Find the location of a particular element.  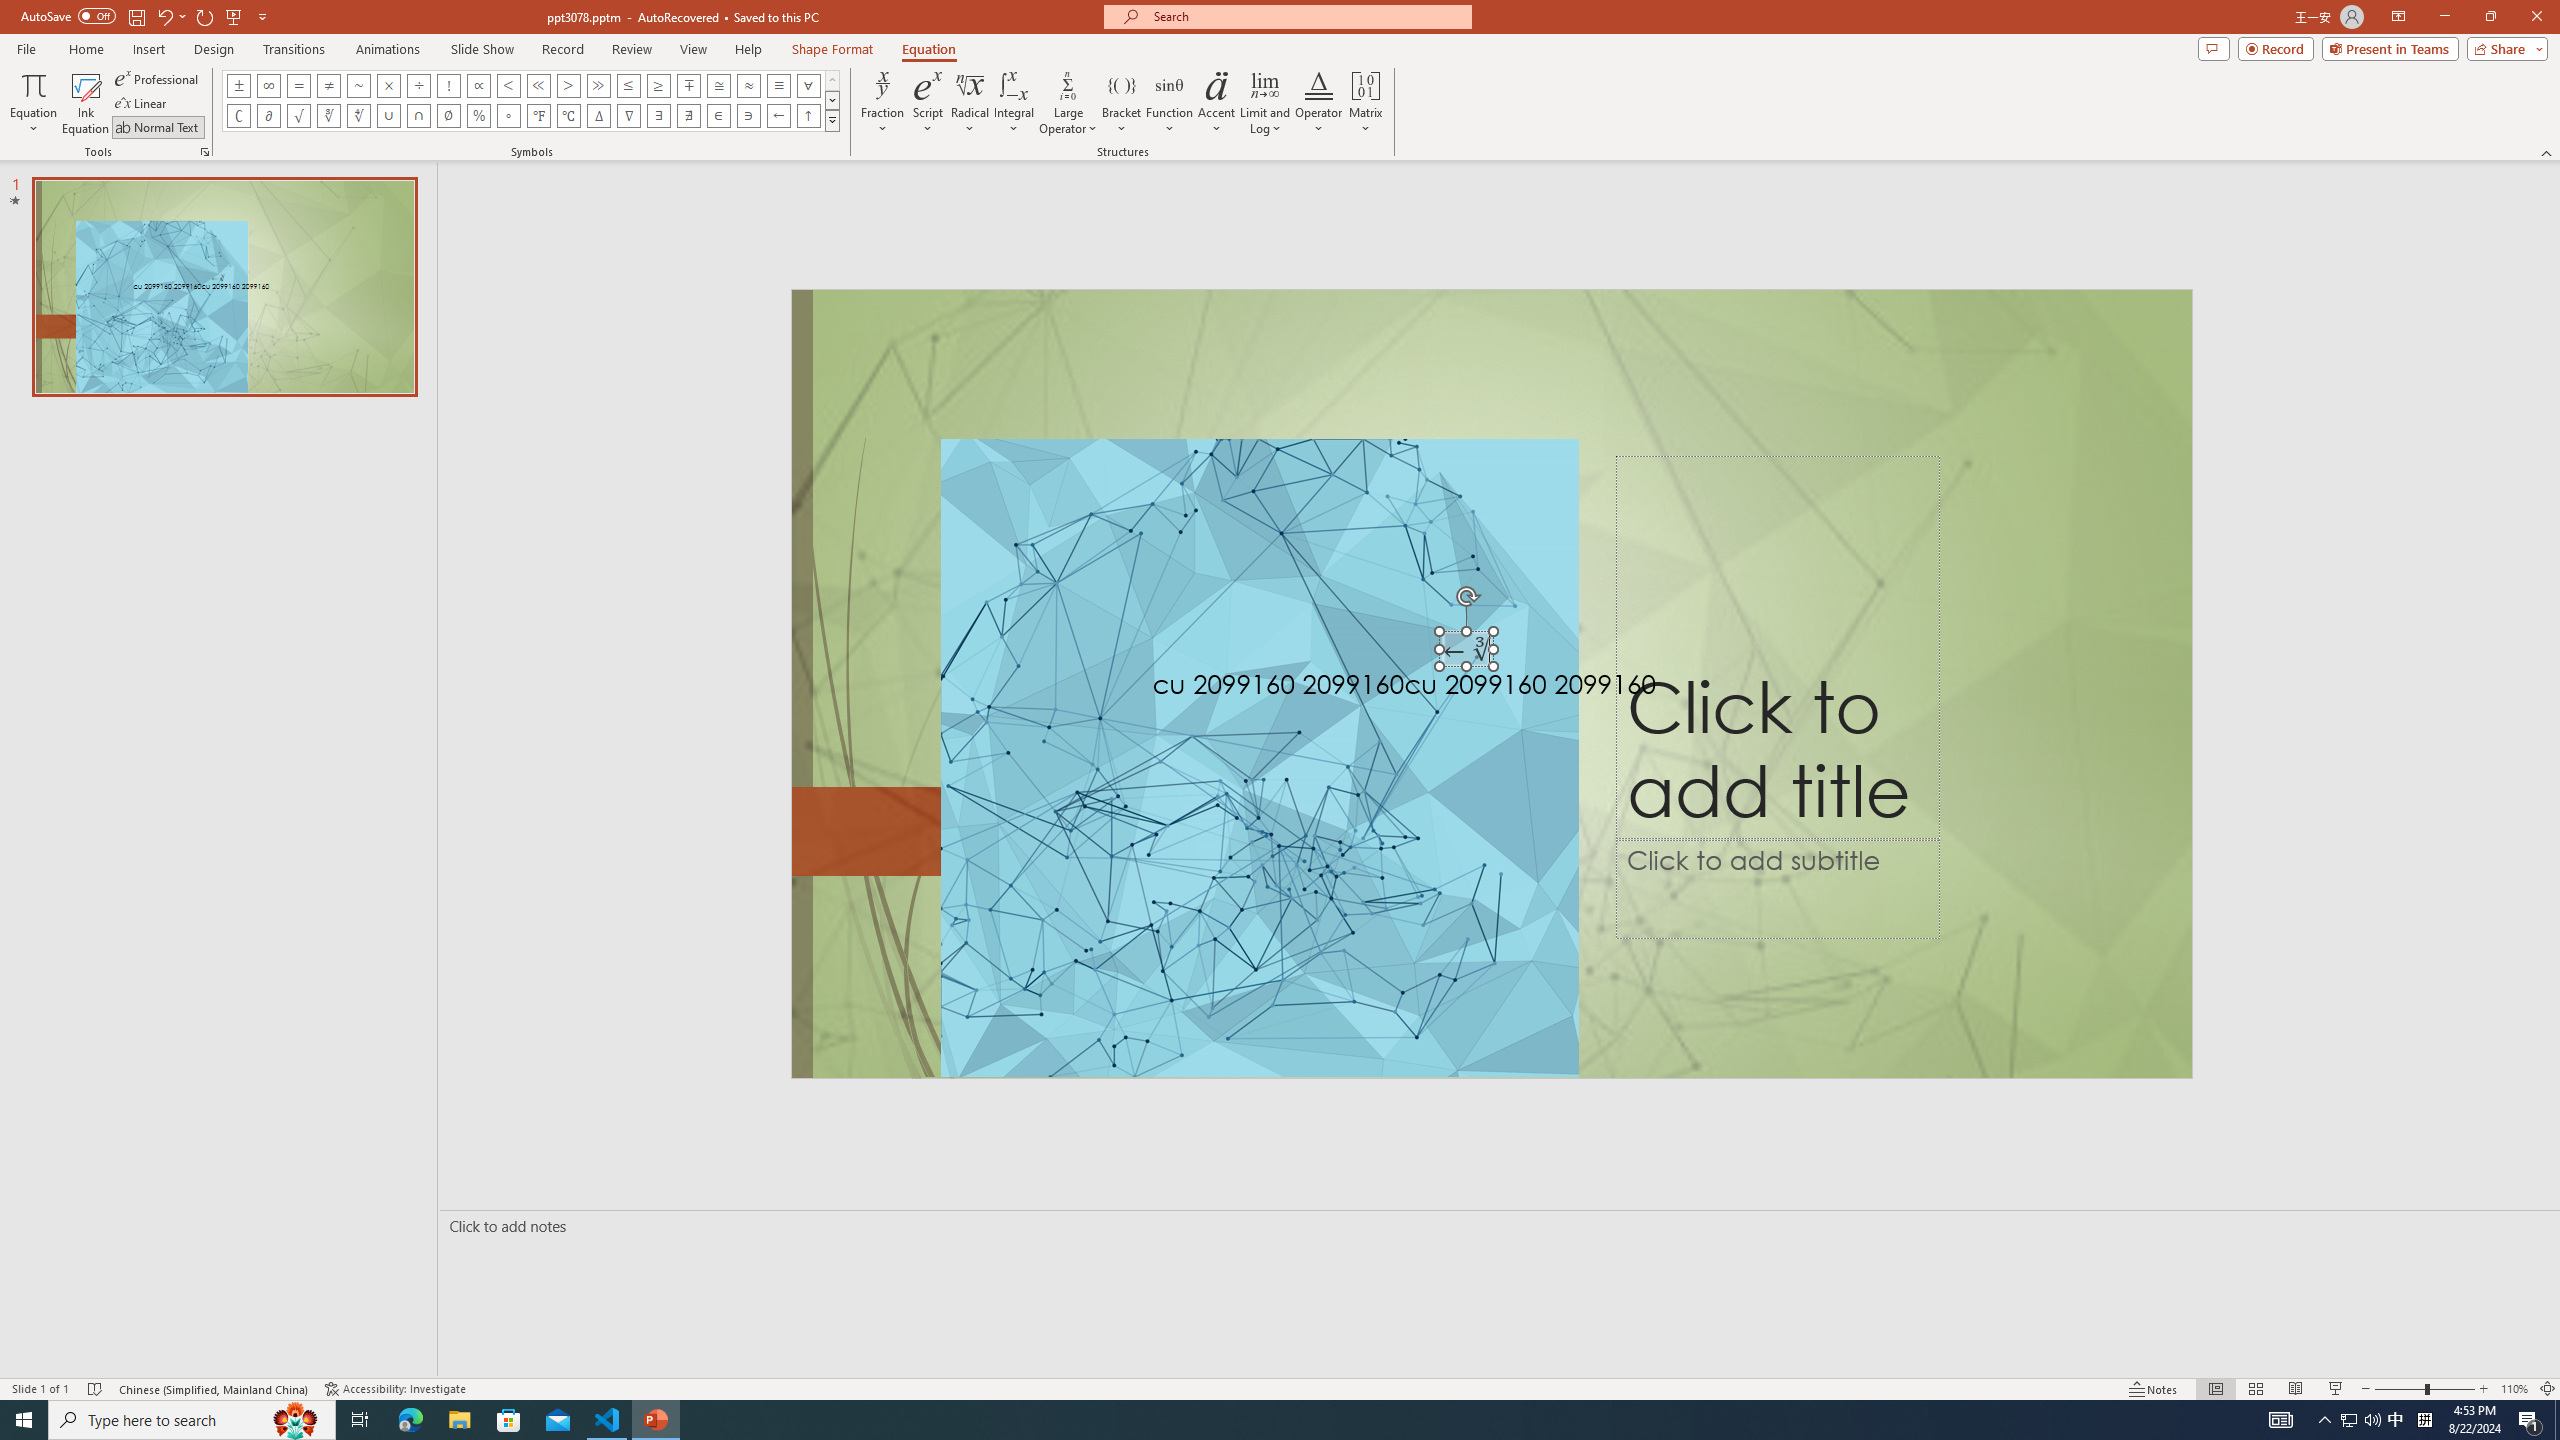

Equation Symbol Almost Equal To (Asymptotic To) is located at coordinates (748, 85).